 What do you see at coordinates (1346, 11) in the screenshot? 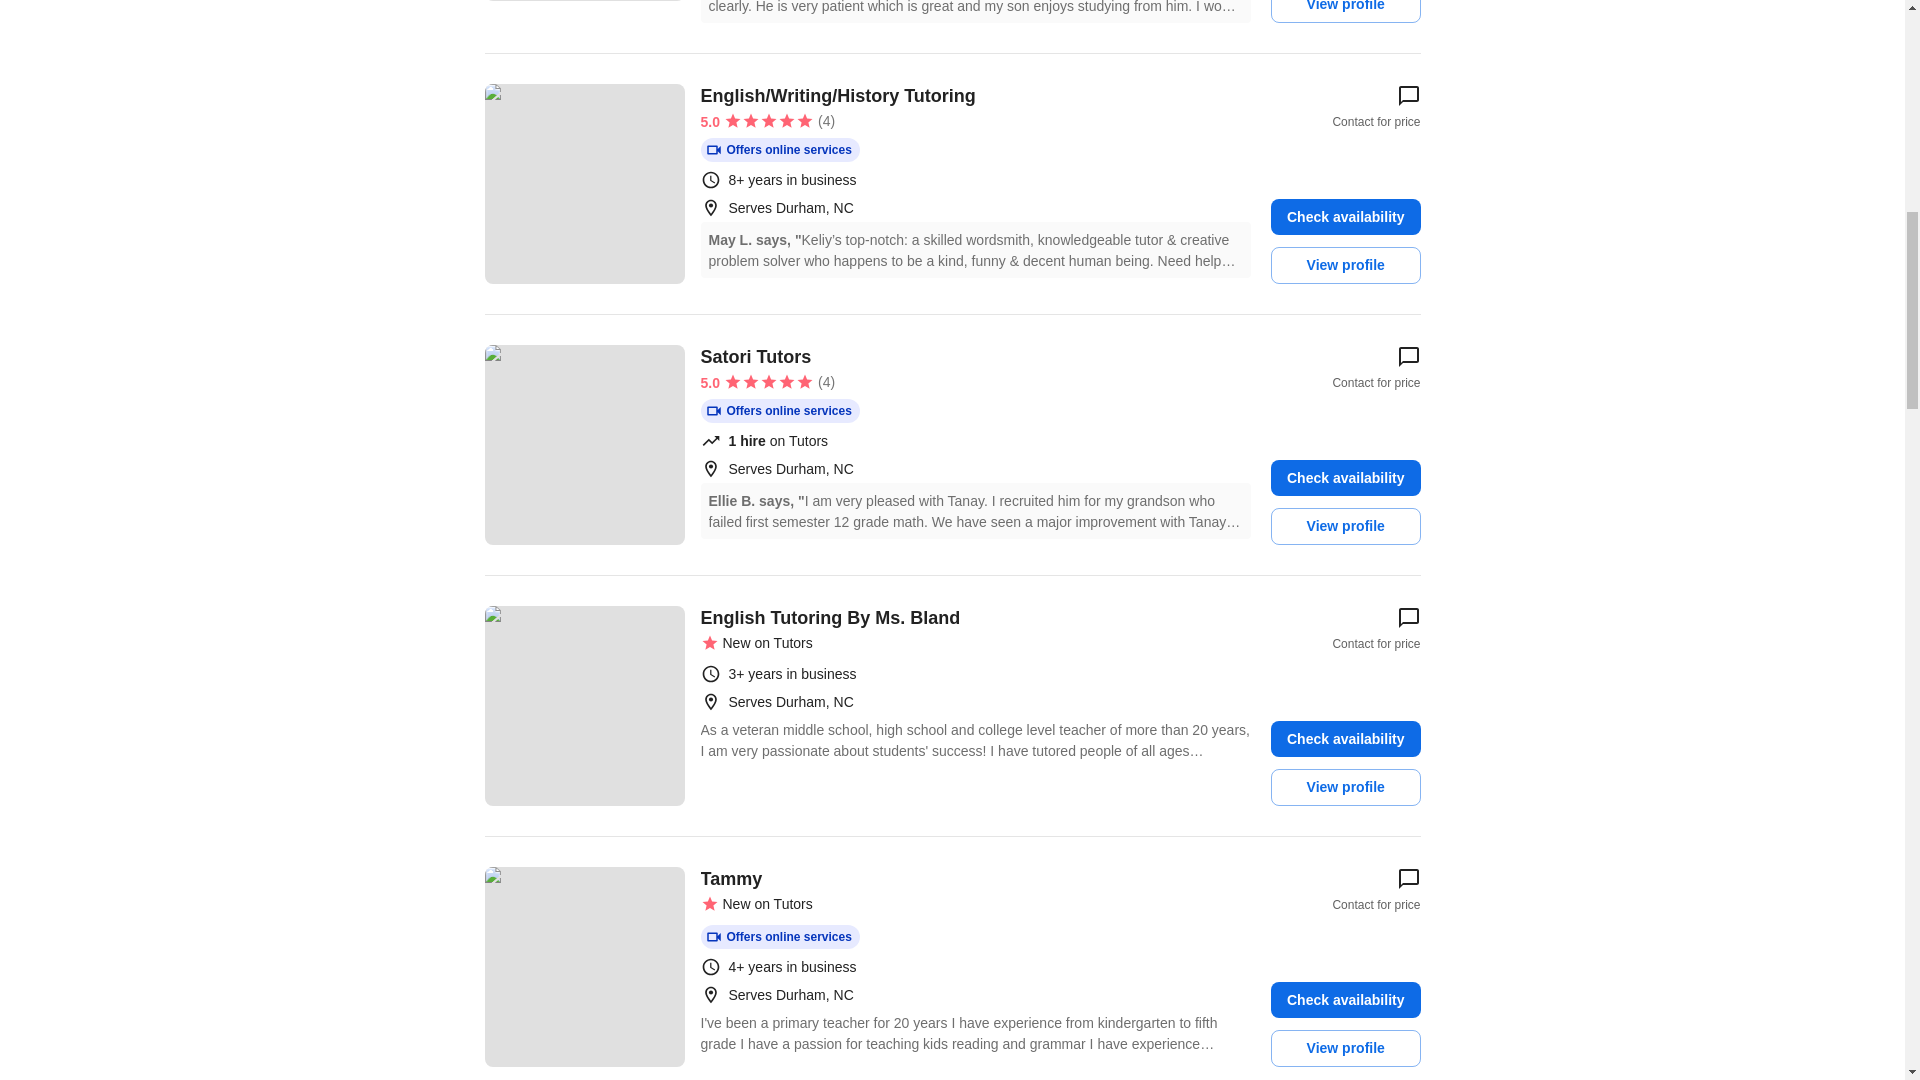
I see `View profile` at bounding box center [1346, 11].